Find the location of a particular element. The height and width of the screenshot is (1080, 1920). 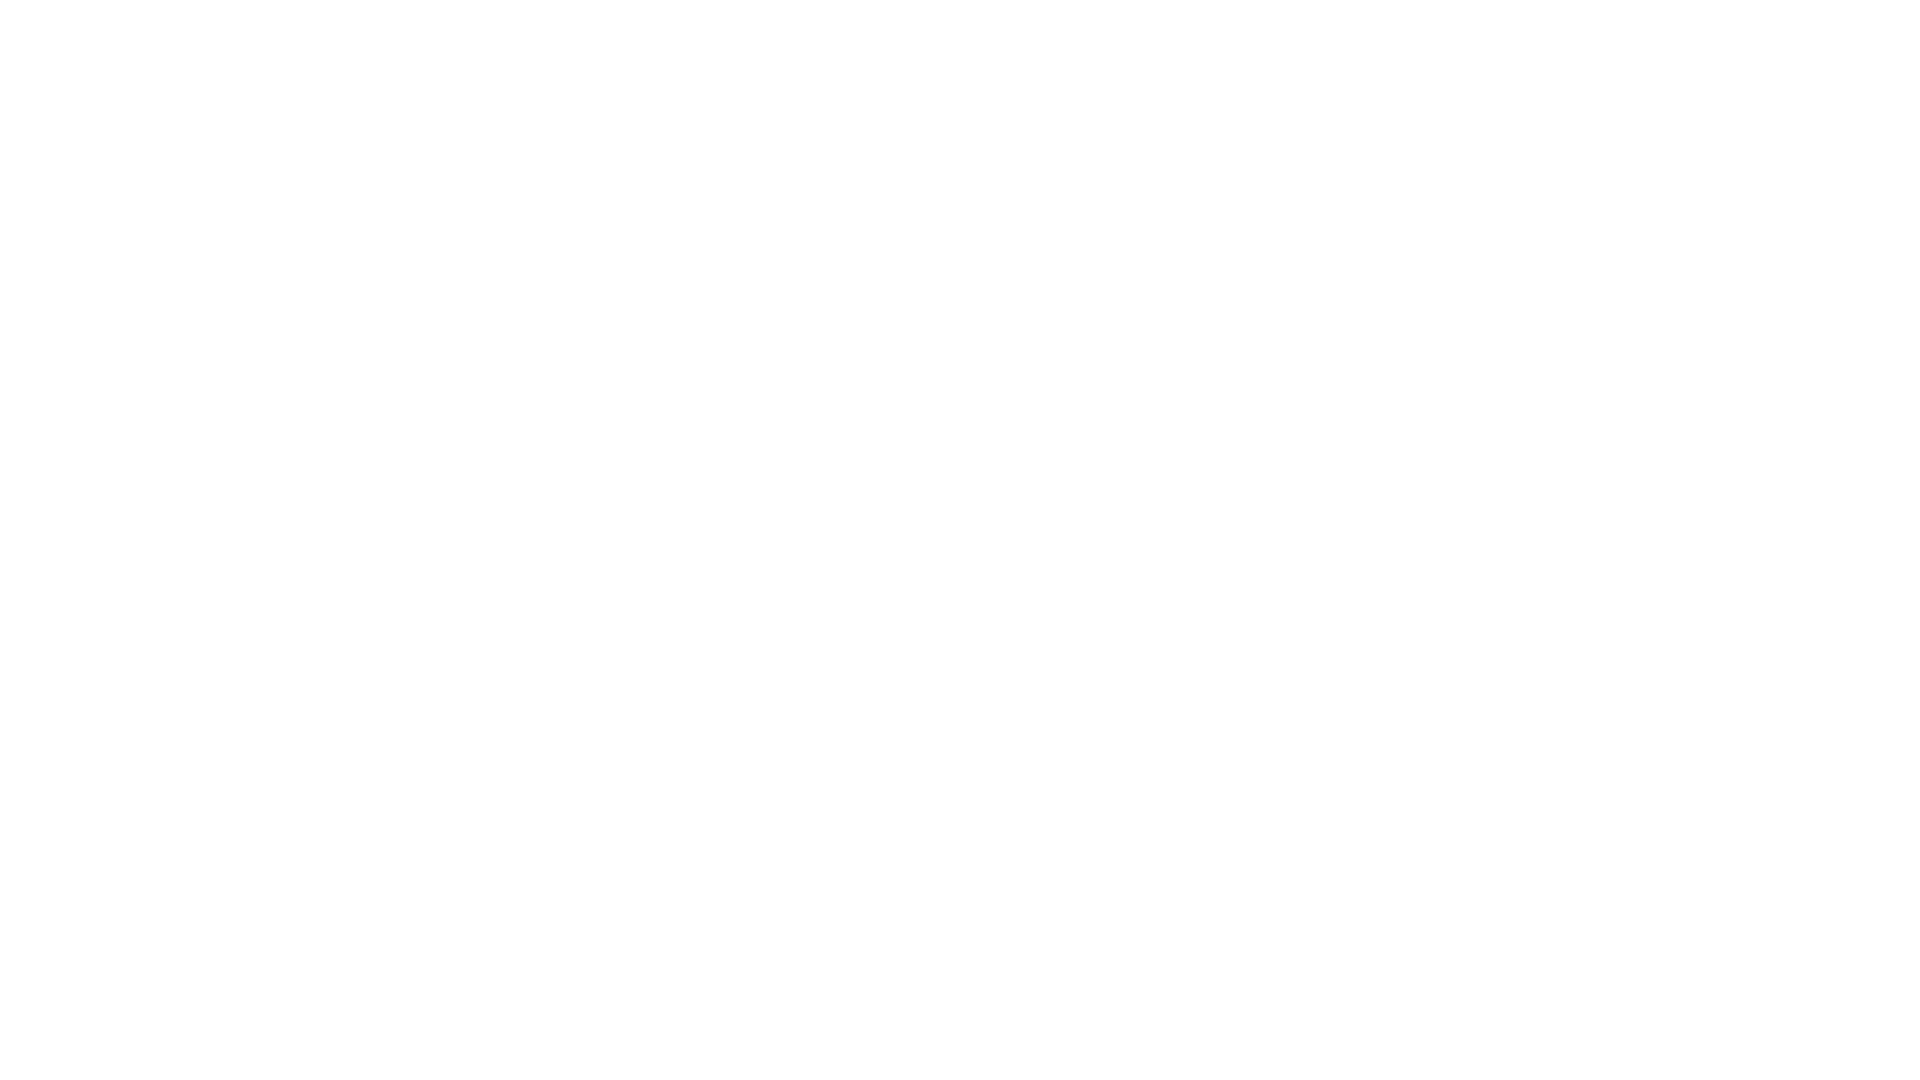

KONTAKT is located at coordinates (1174, 93).